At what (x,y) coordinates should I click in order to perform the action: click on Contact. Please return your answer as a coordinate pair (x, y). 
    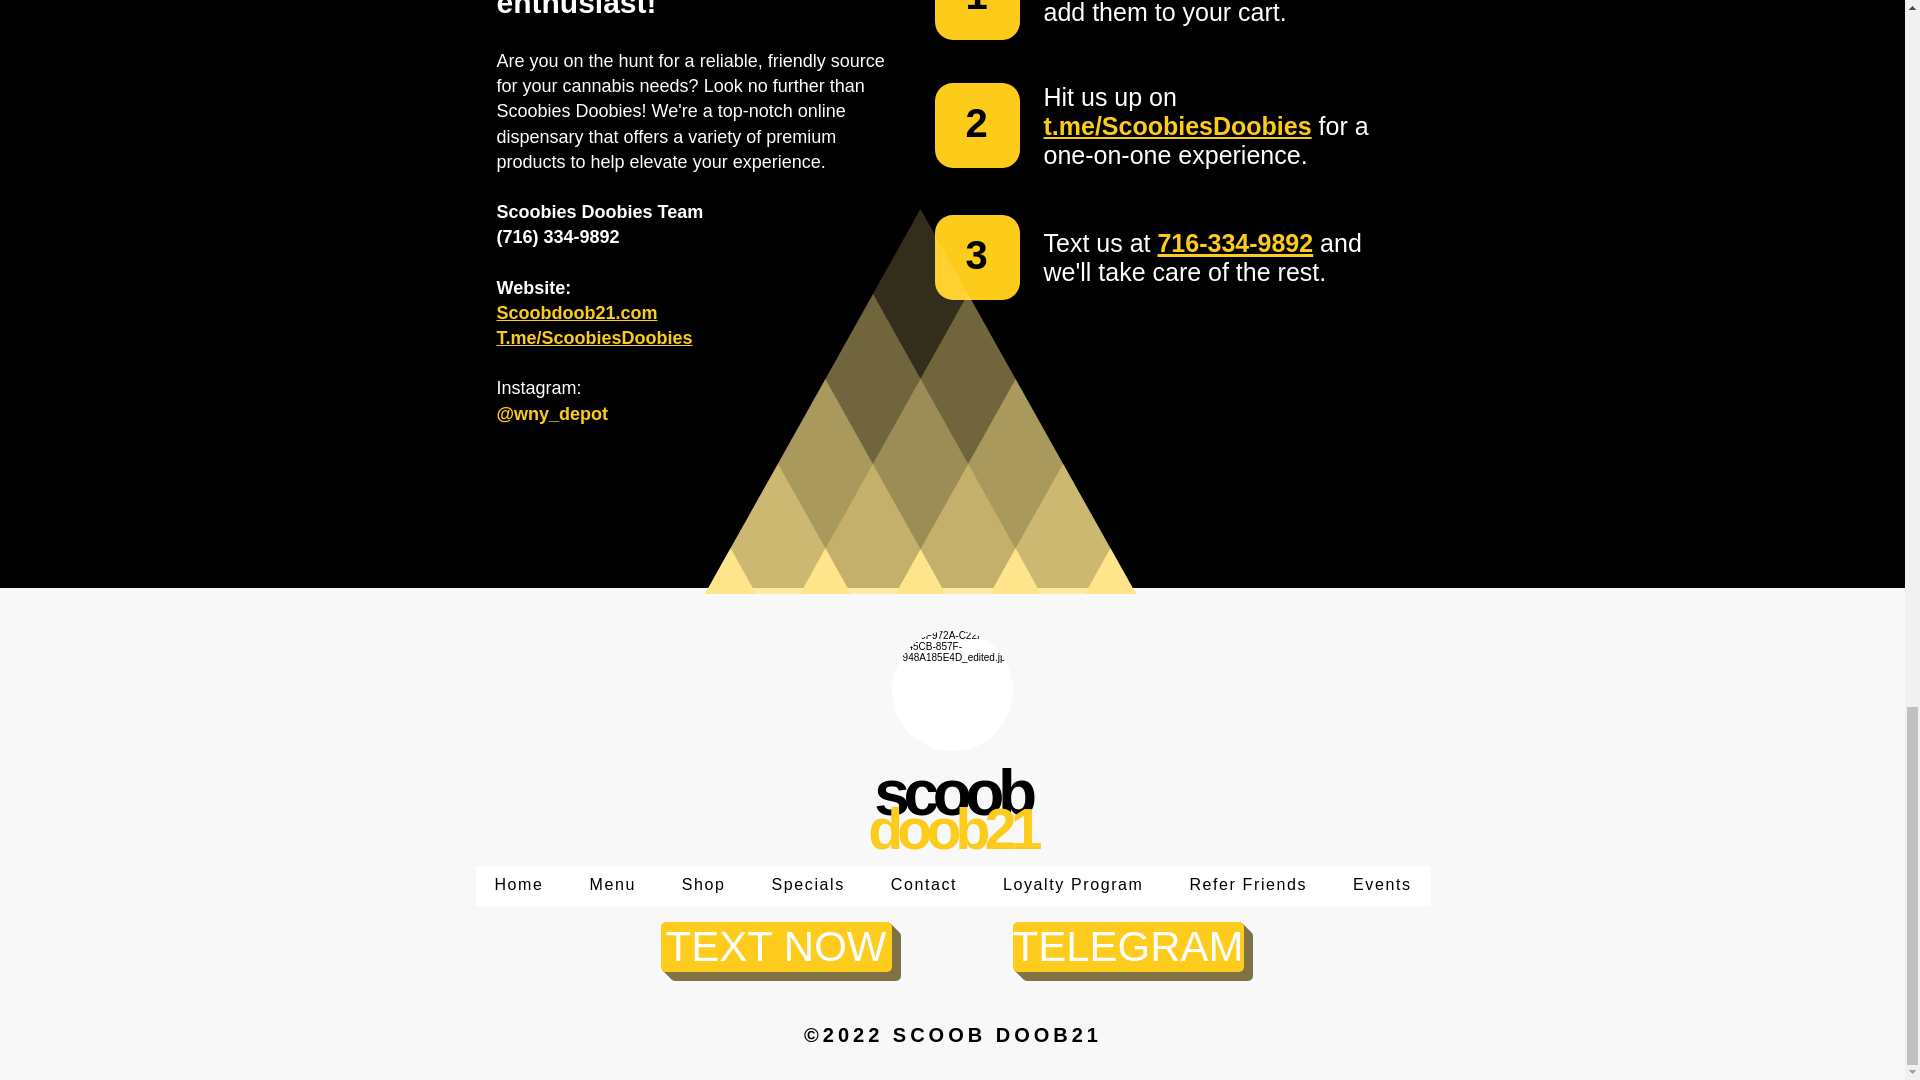
    Looking at the image, I should click on (923, 886).